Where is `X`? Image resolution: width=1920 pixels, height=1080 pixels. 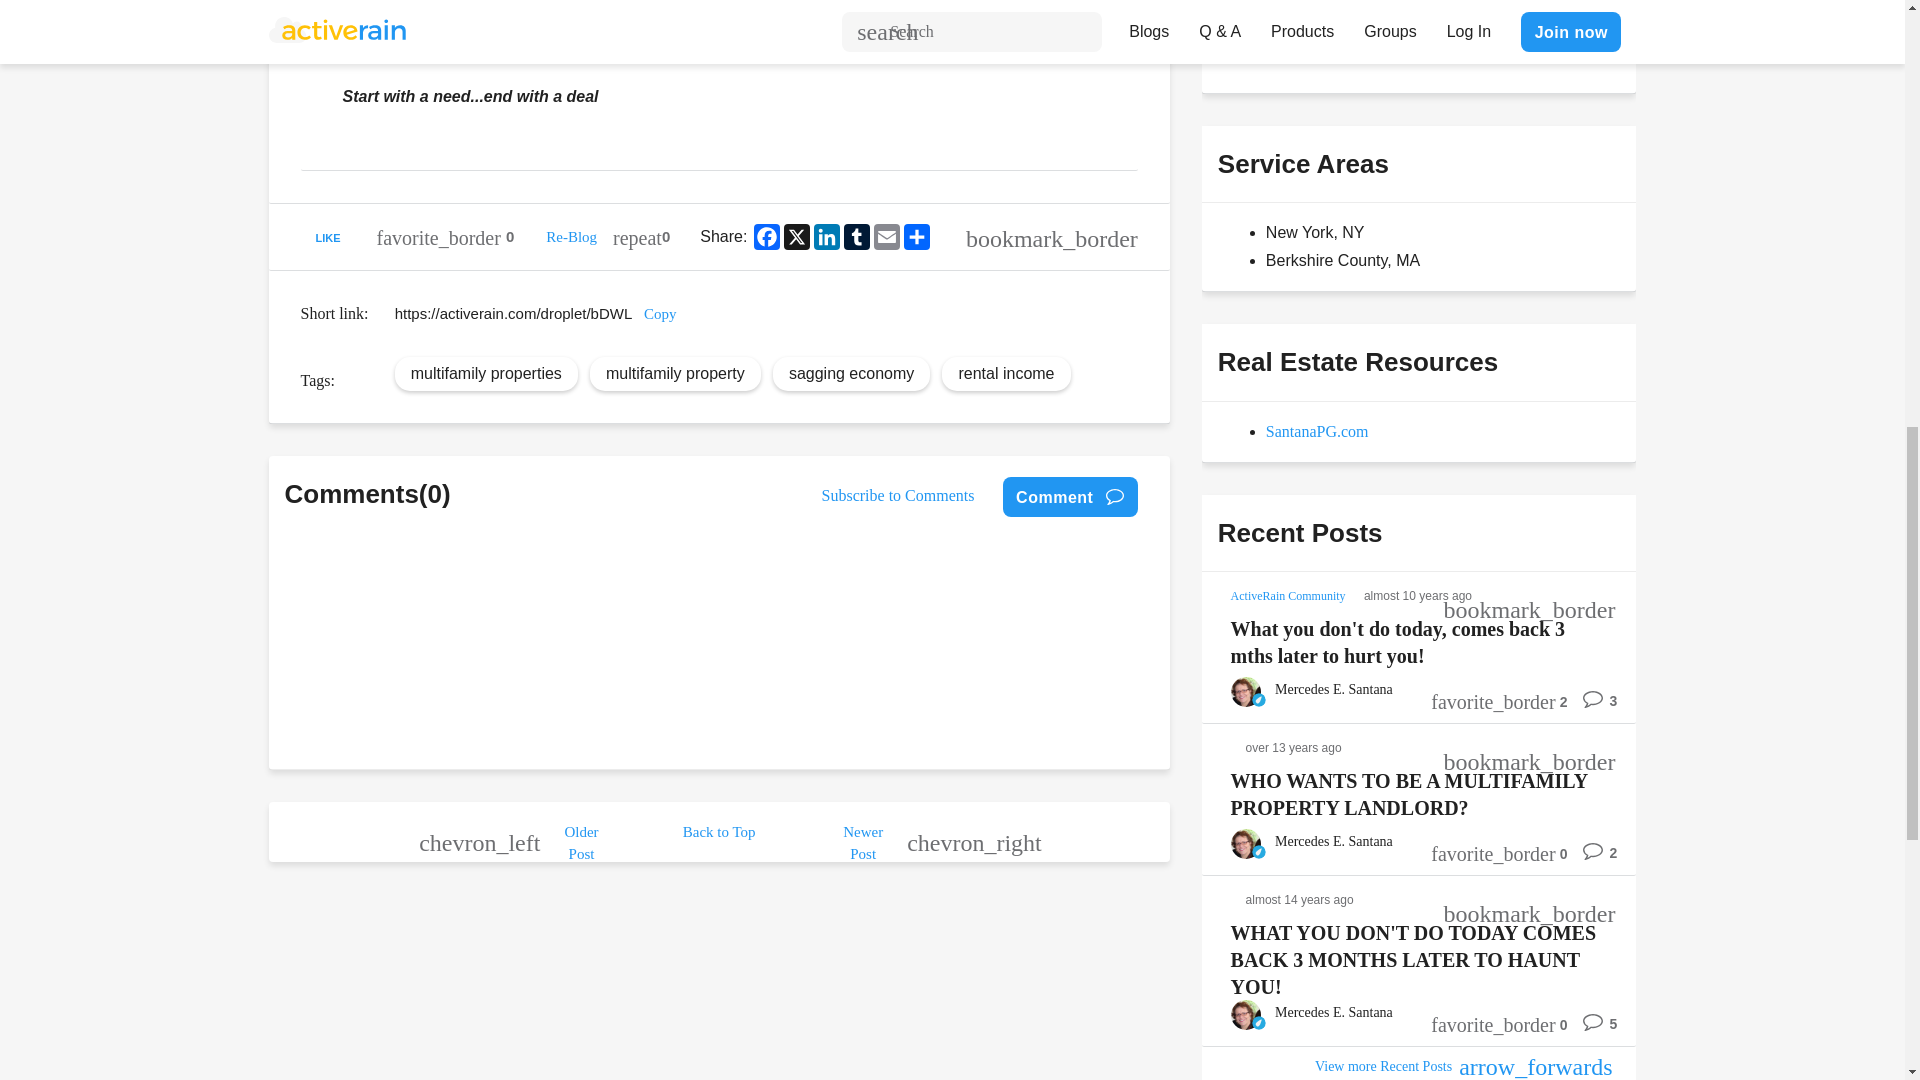 X is located at coordinates (796, 236).